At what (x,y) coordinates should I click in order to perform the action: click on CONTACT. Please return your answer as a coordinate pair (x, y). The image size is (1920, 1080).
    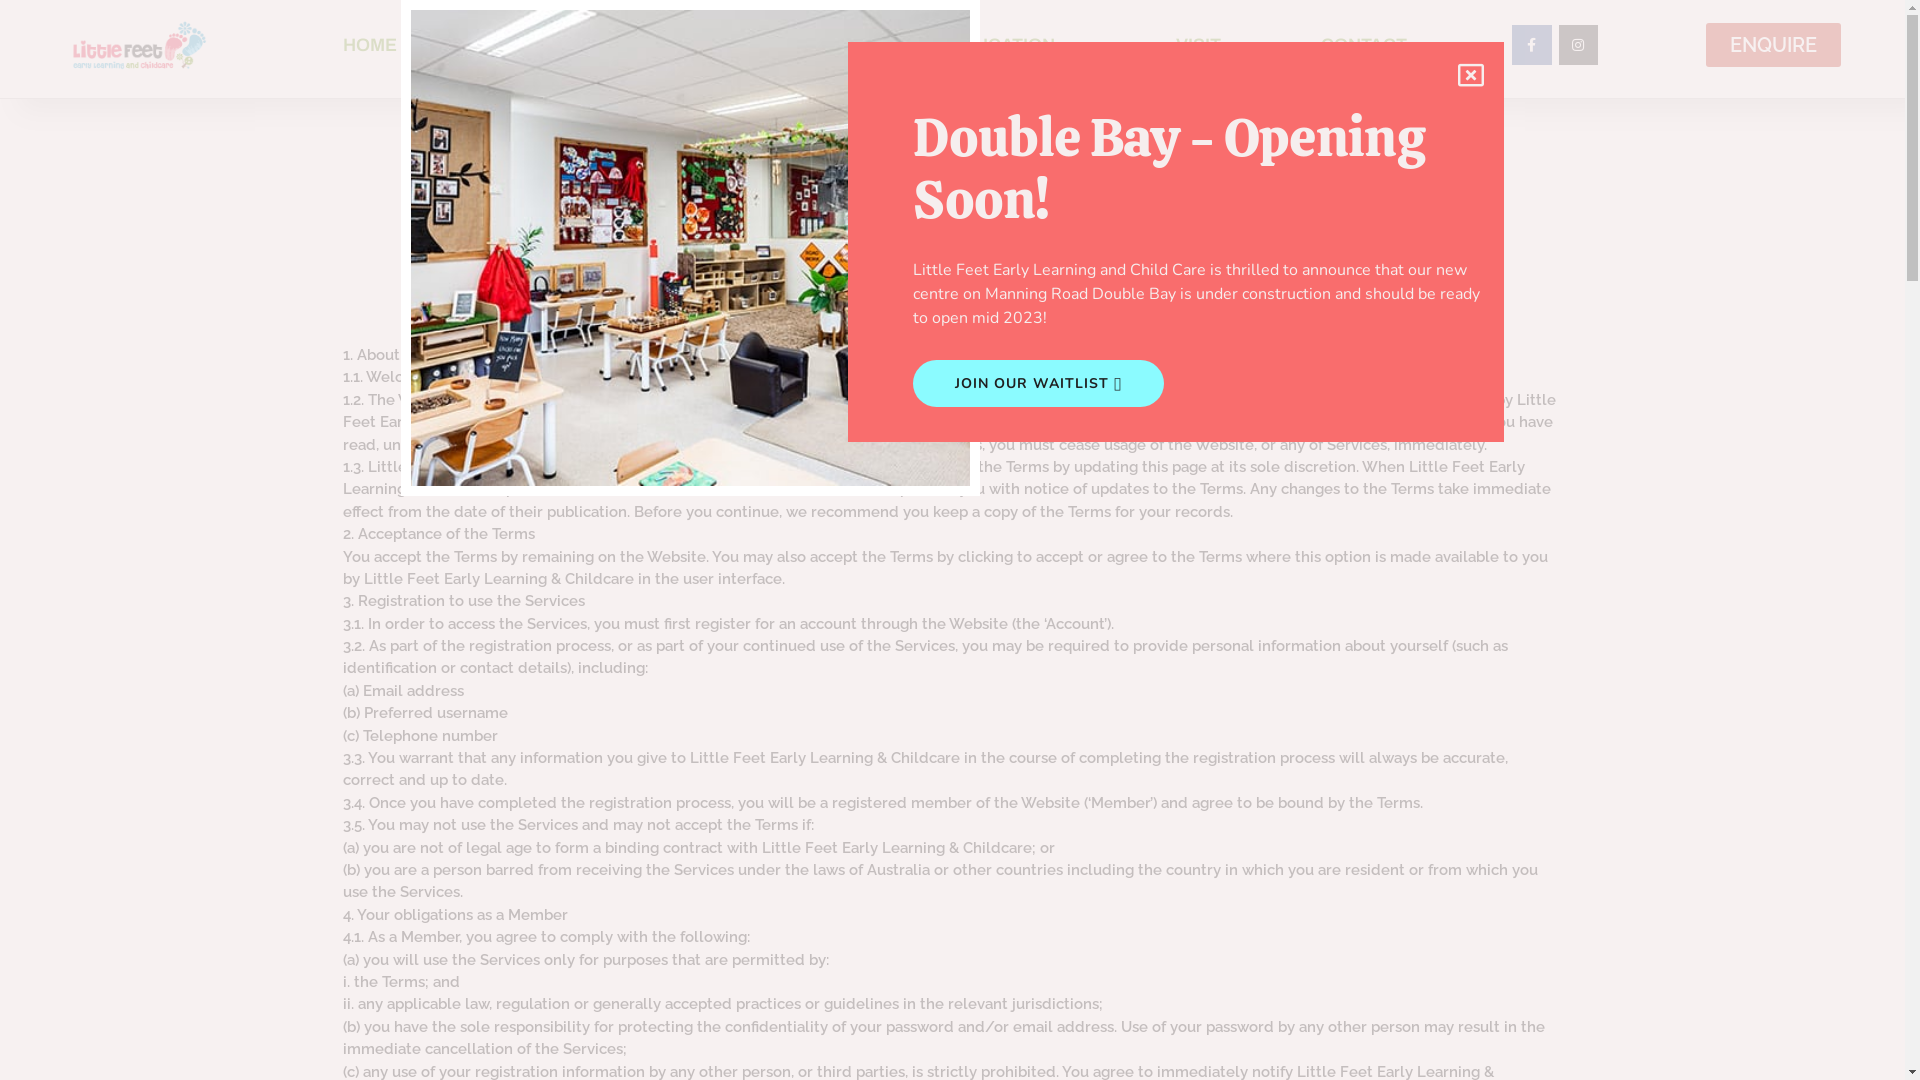
    Looking at the image, I should click on (1364, 45).